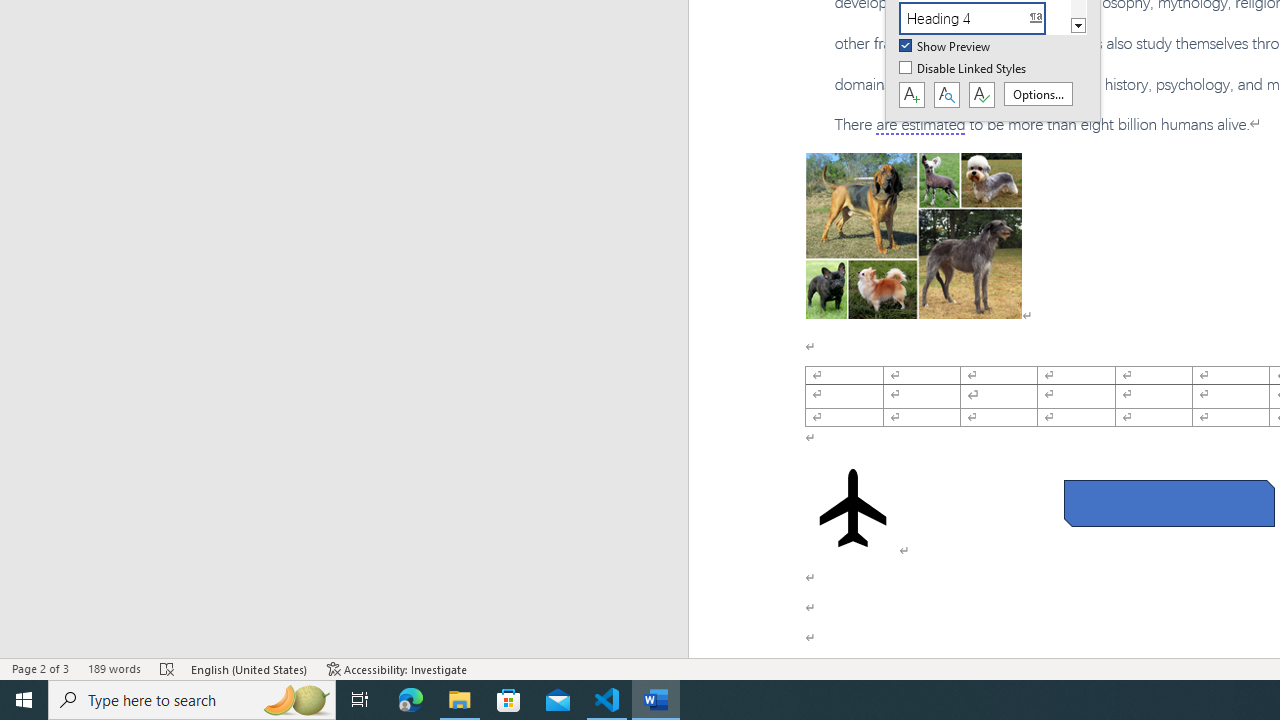 The width and height of the screenshot is (1280, 720). I want to click on Airplane with solid fill, so click(852, 508).